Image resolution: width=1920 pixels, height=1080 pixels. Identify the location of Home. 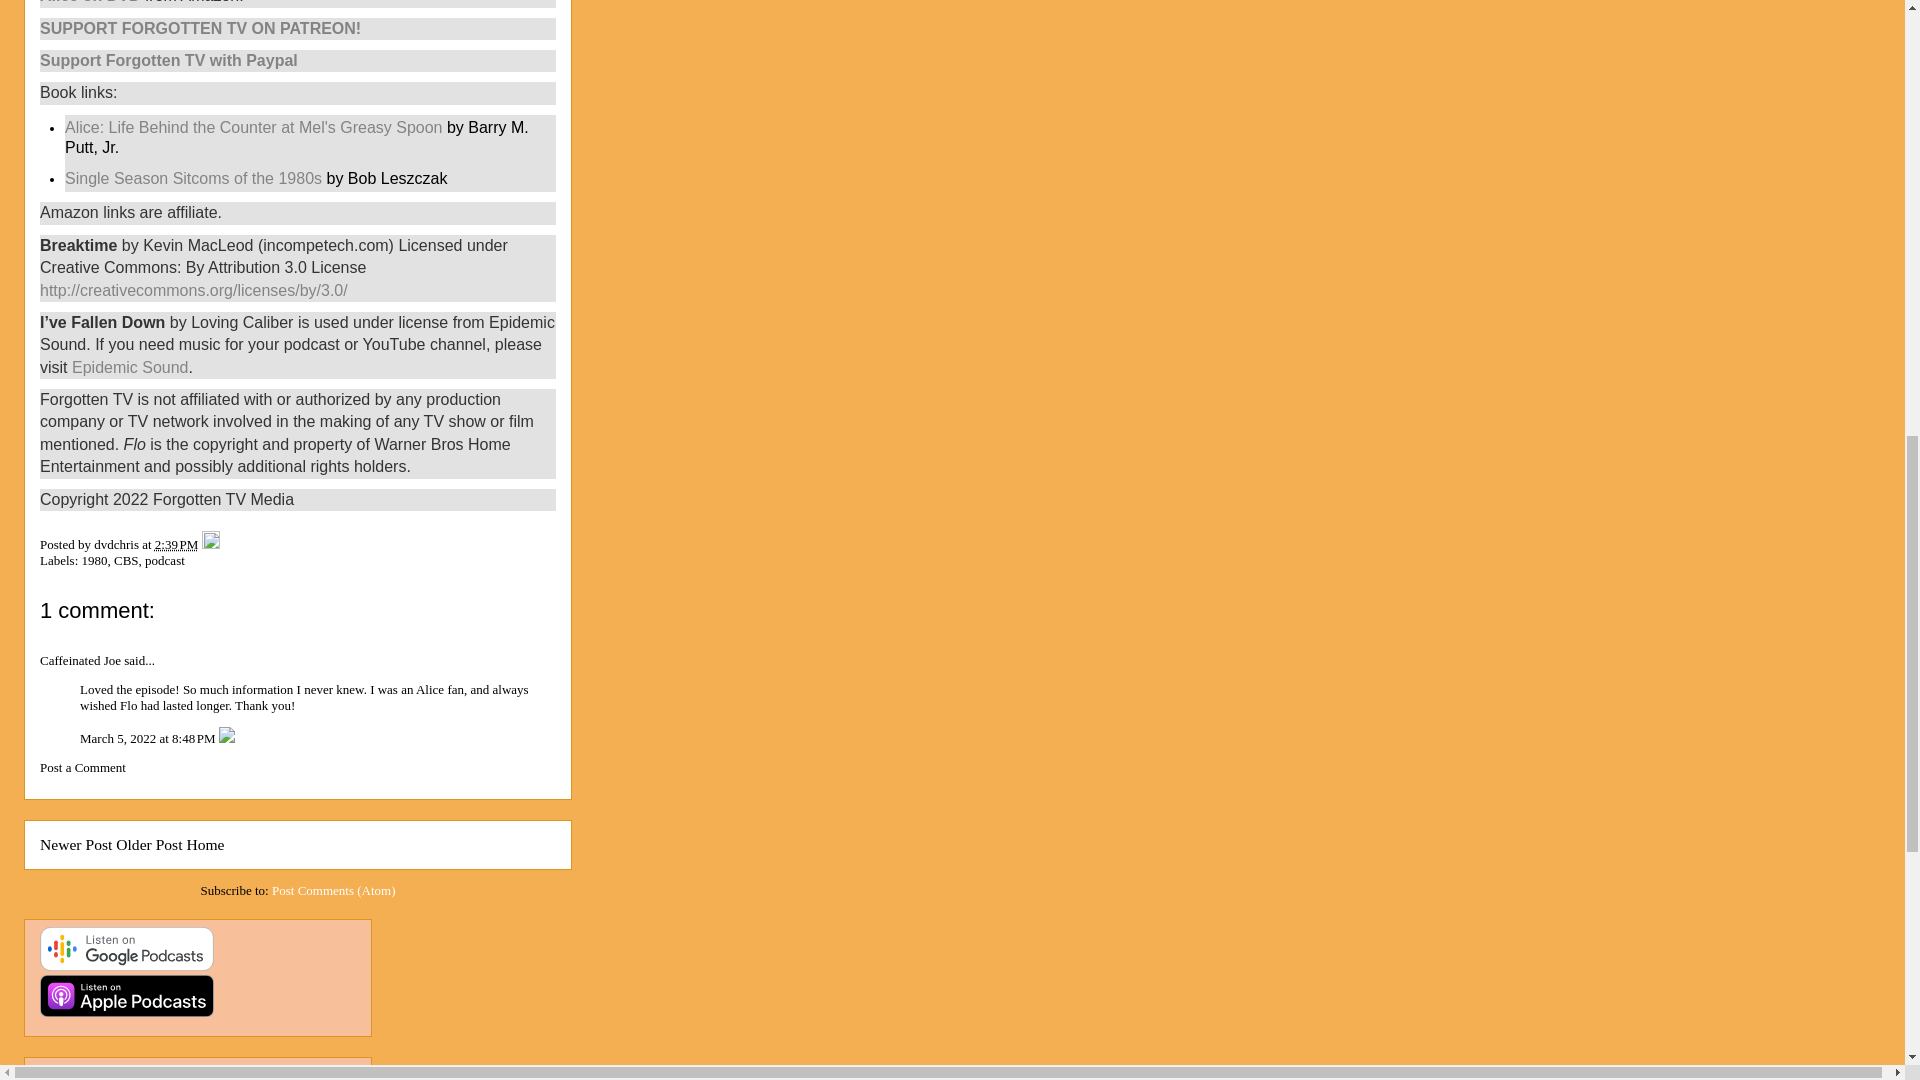
(205, 844).